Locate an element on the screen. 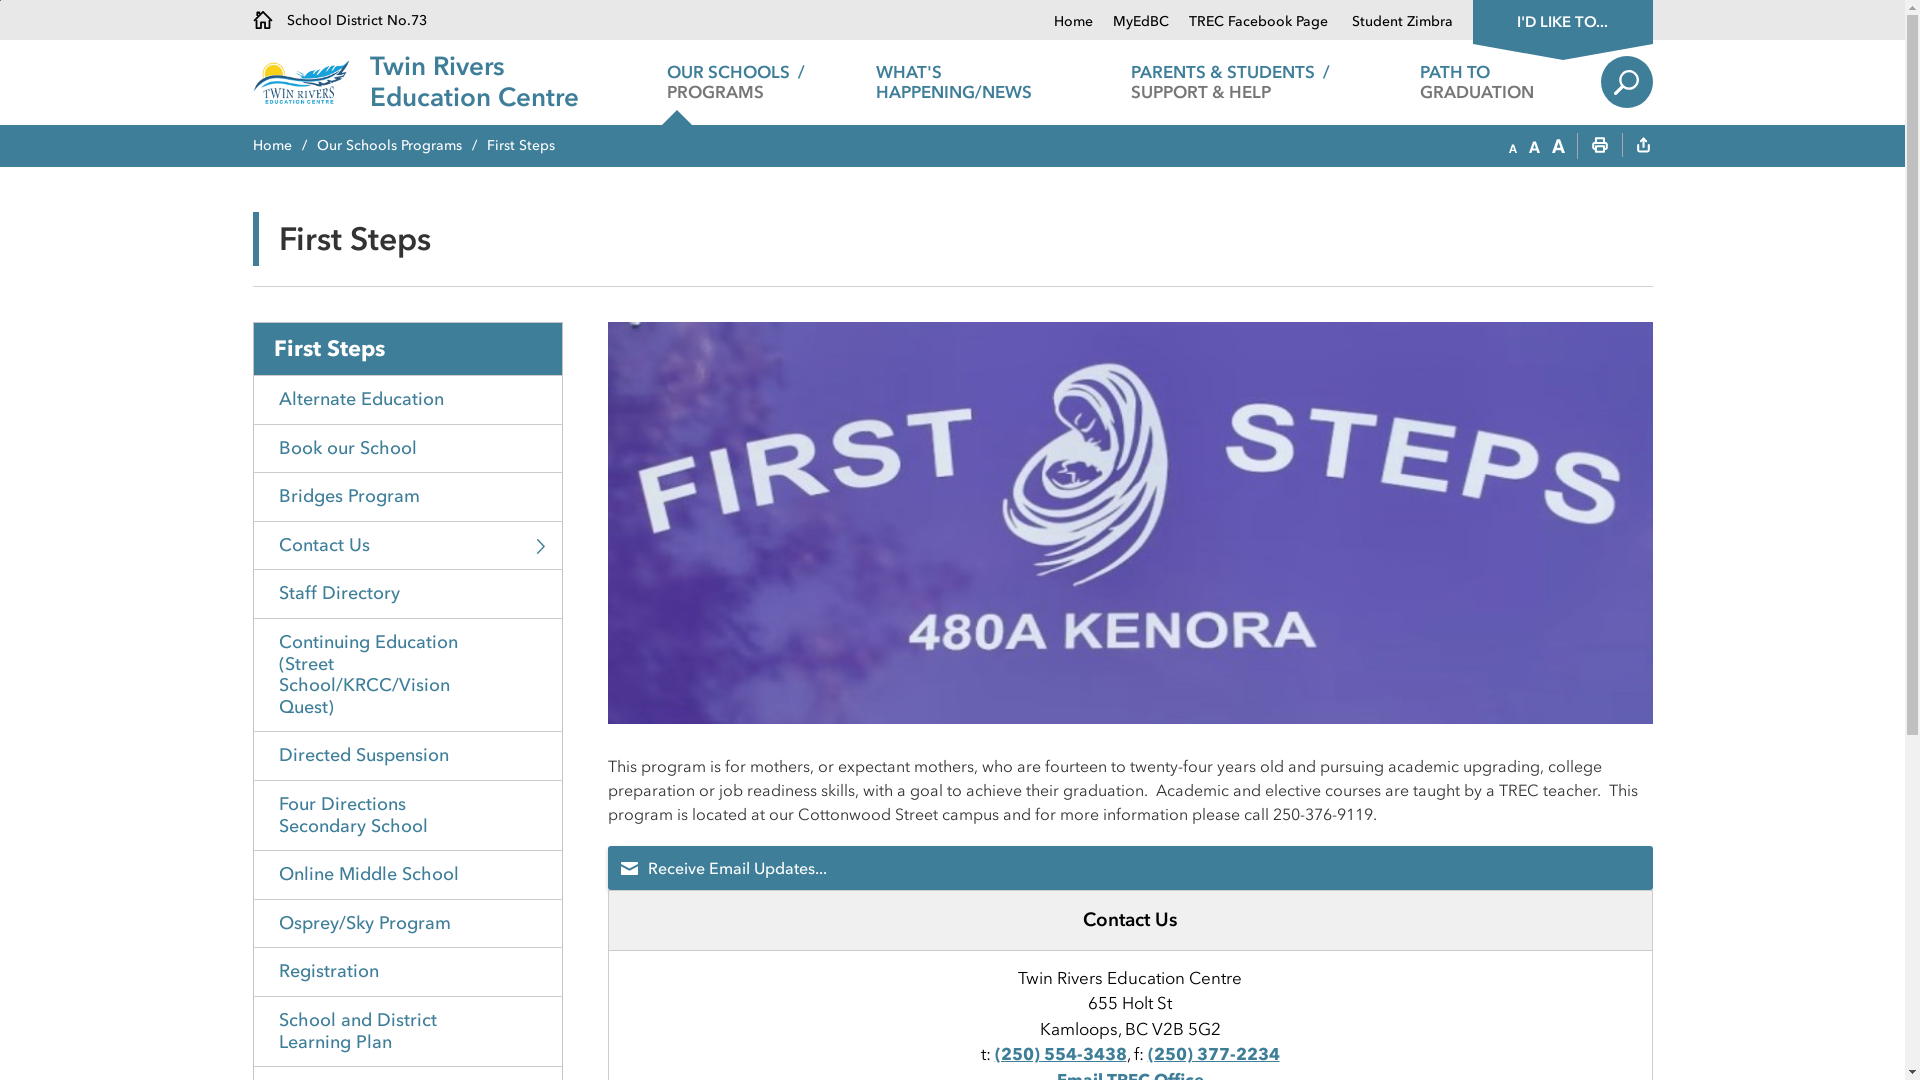 The width and height of the screenshot is (1920, 1080). First Steps is located at coordinates (408, 349).